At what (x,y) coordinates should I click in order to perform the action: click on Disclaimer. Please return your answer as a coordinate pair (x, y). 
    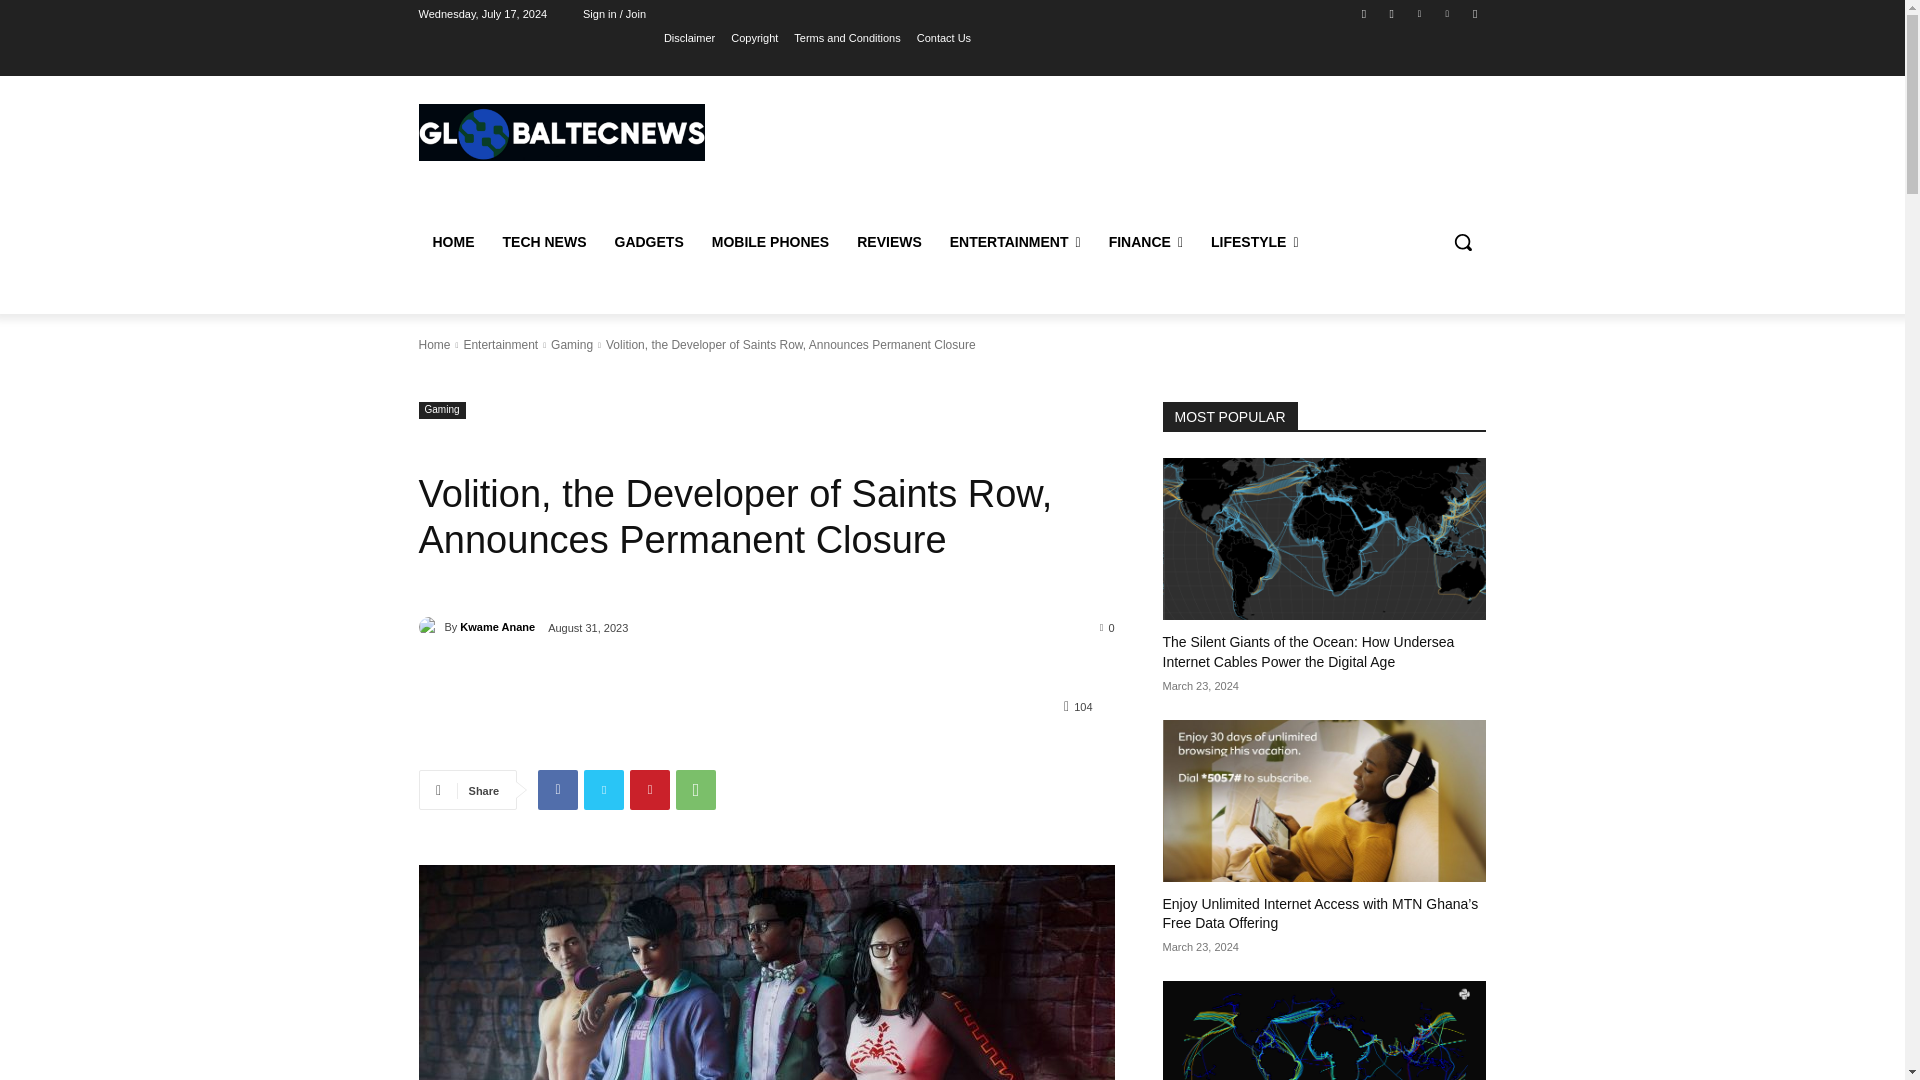
    Looking at the image, I should click on (689, 37).